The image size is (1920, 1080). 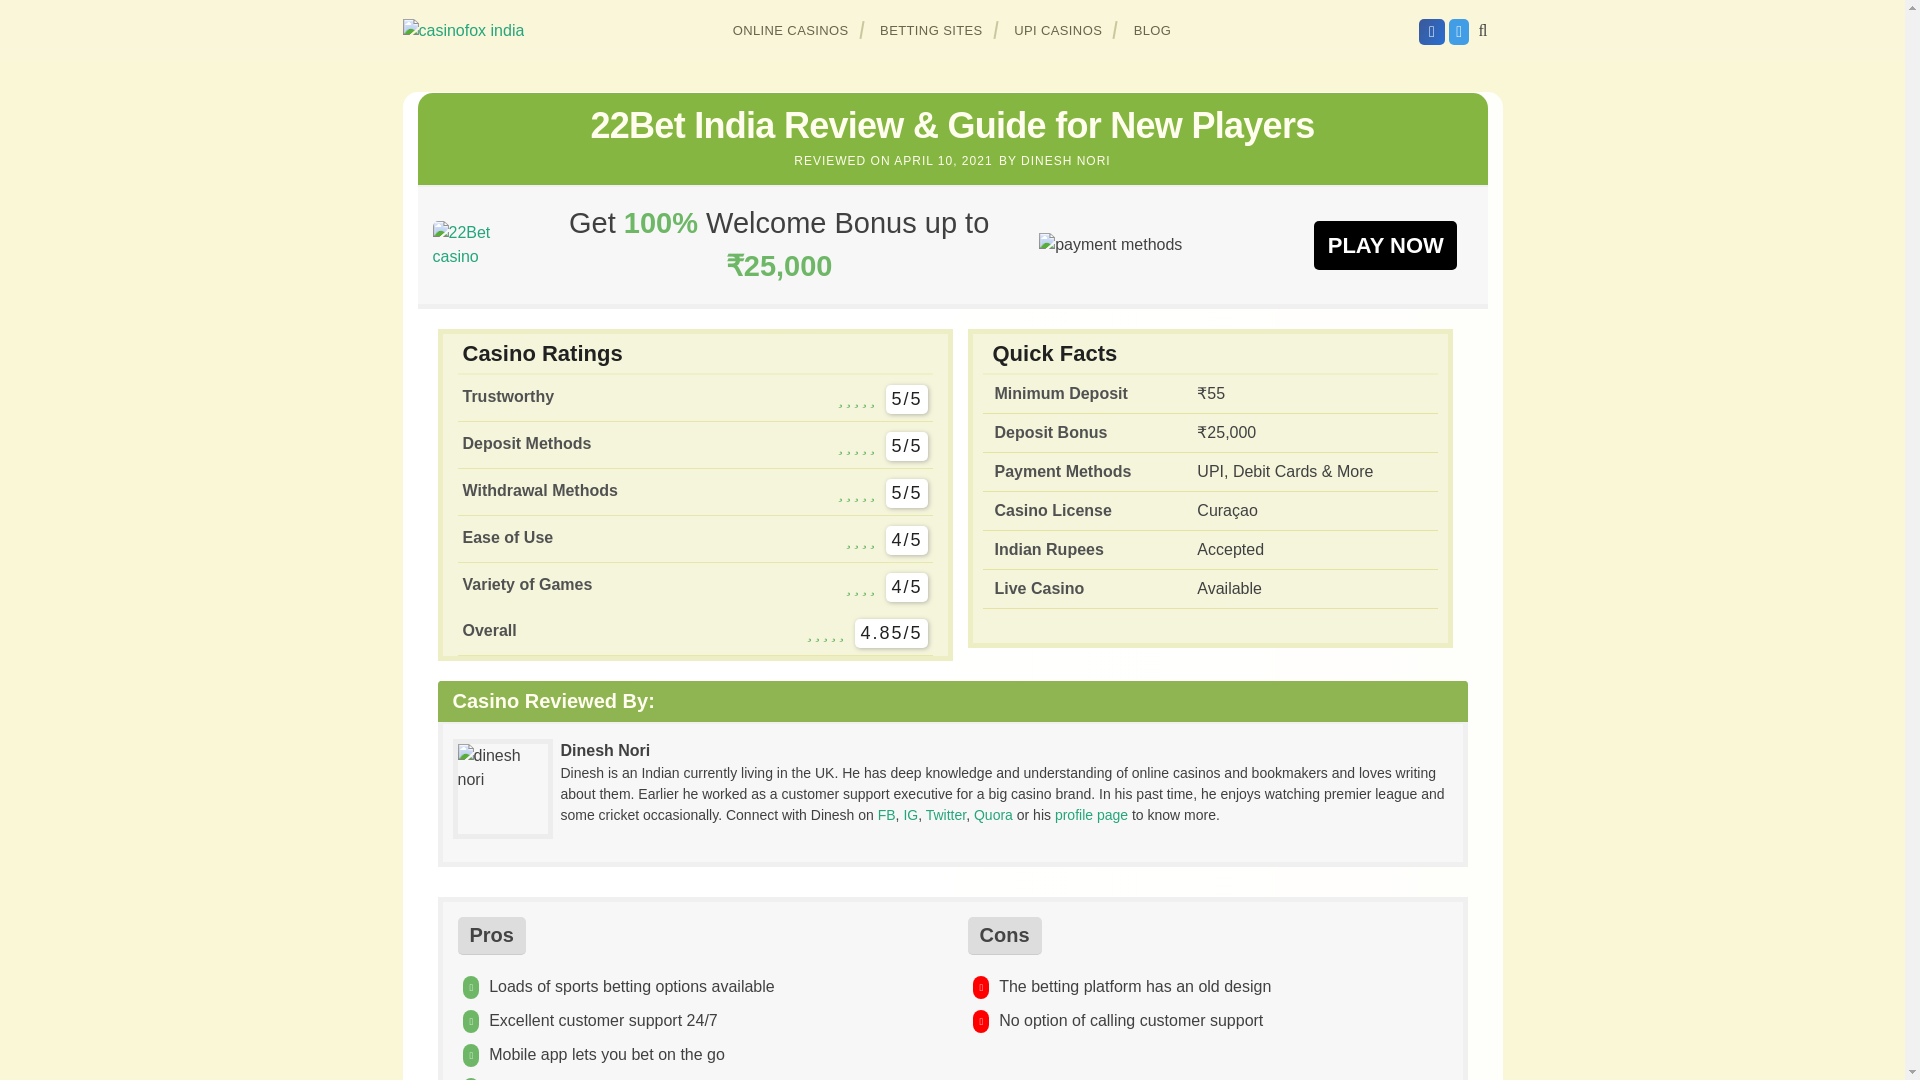 I want to click on profile page, so click(x=1091, y=814).